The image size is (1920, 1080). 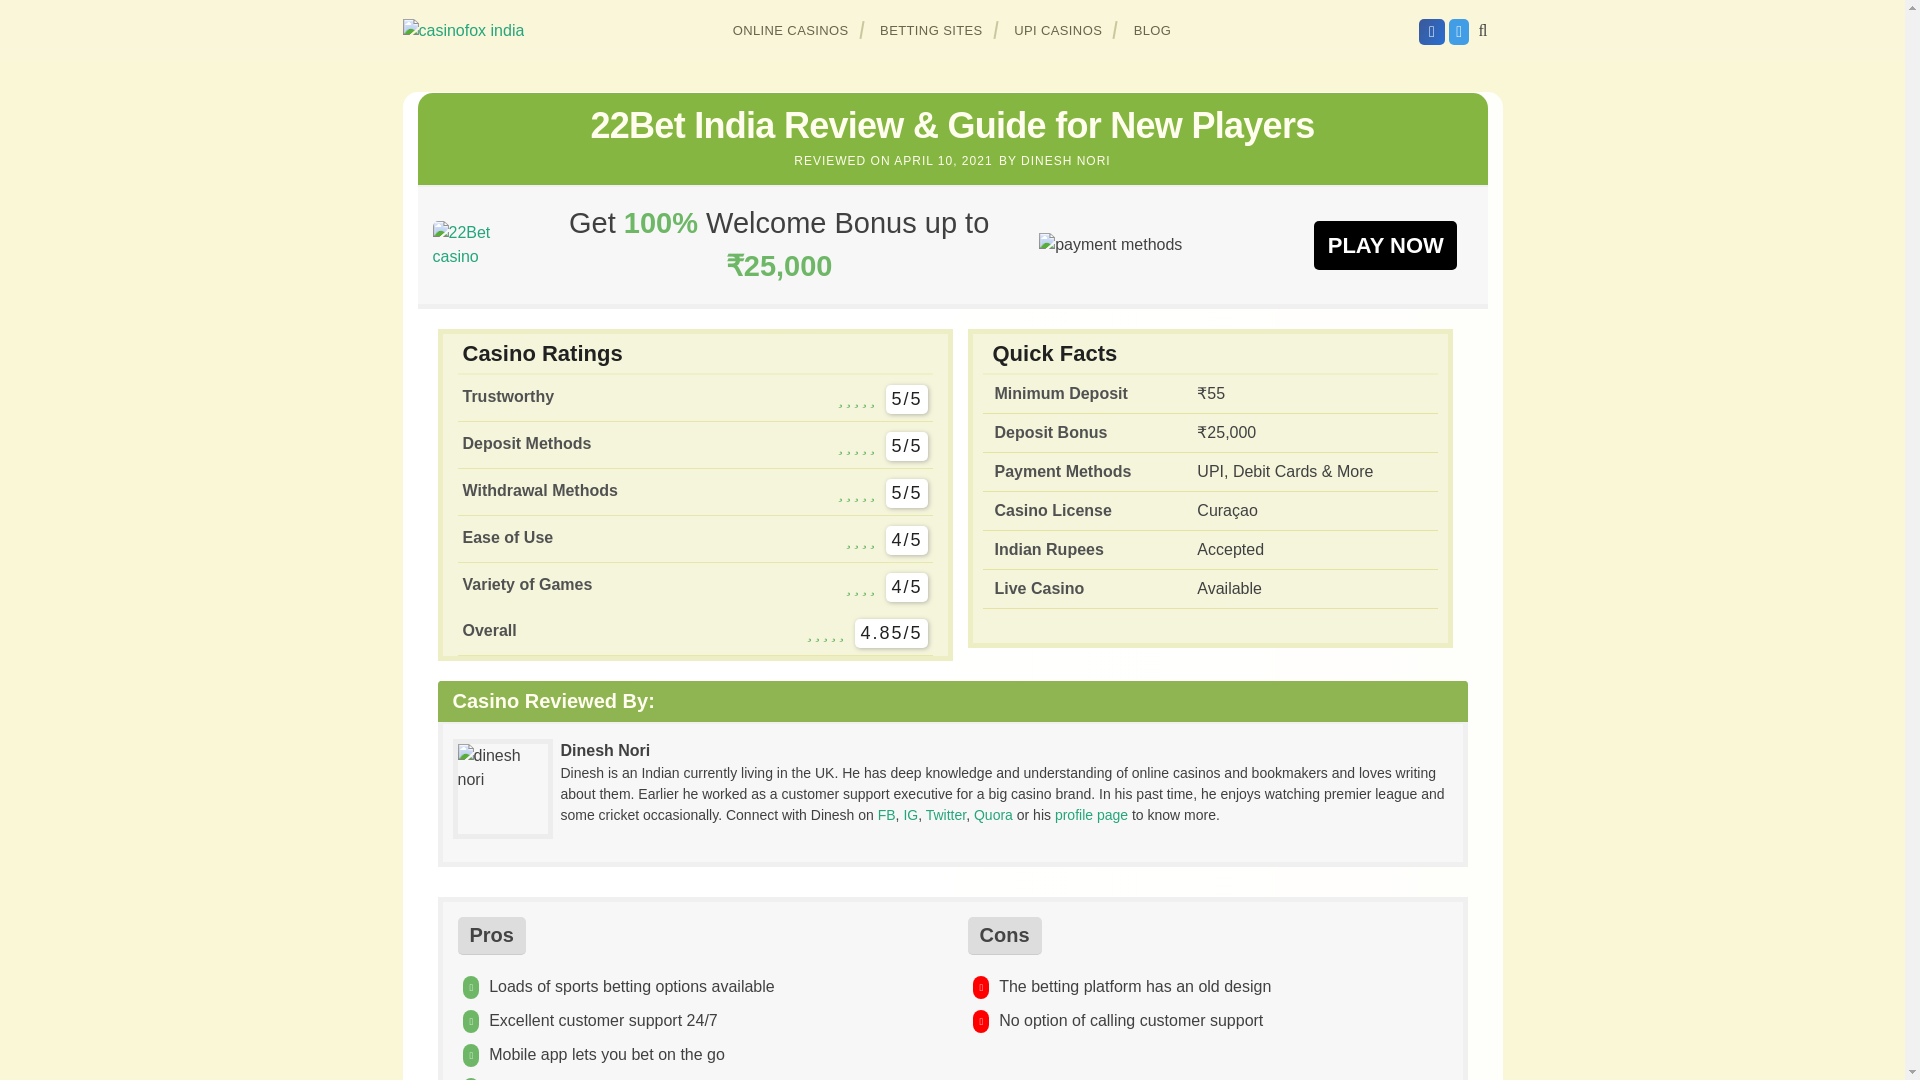 I want to click on profile page, so click(x=1091, y=814).